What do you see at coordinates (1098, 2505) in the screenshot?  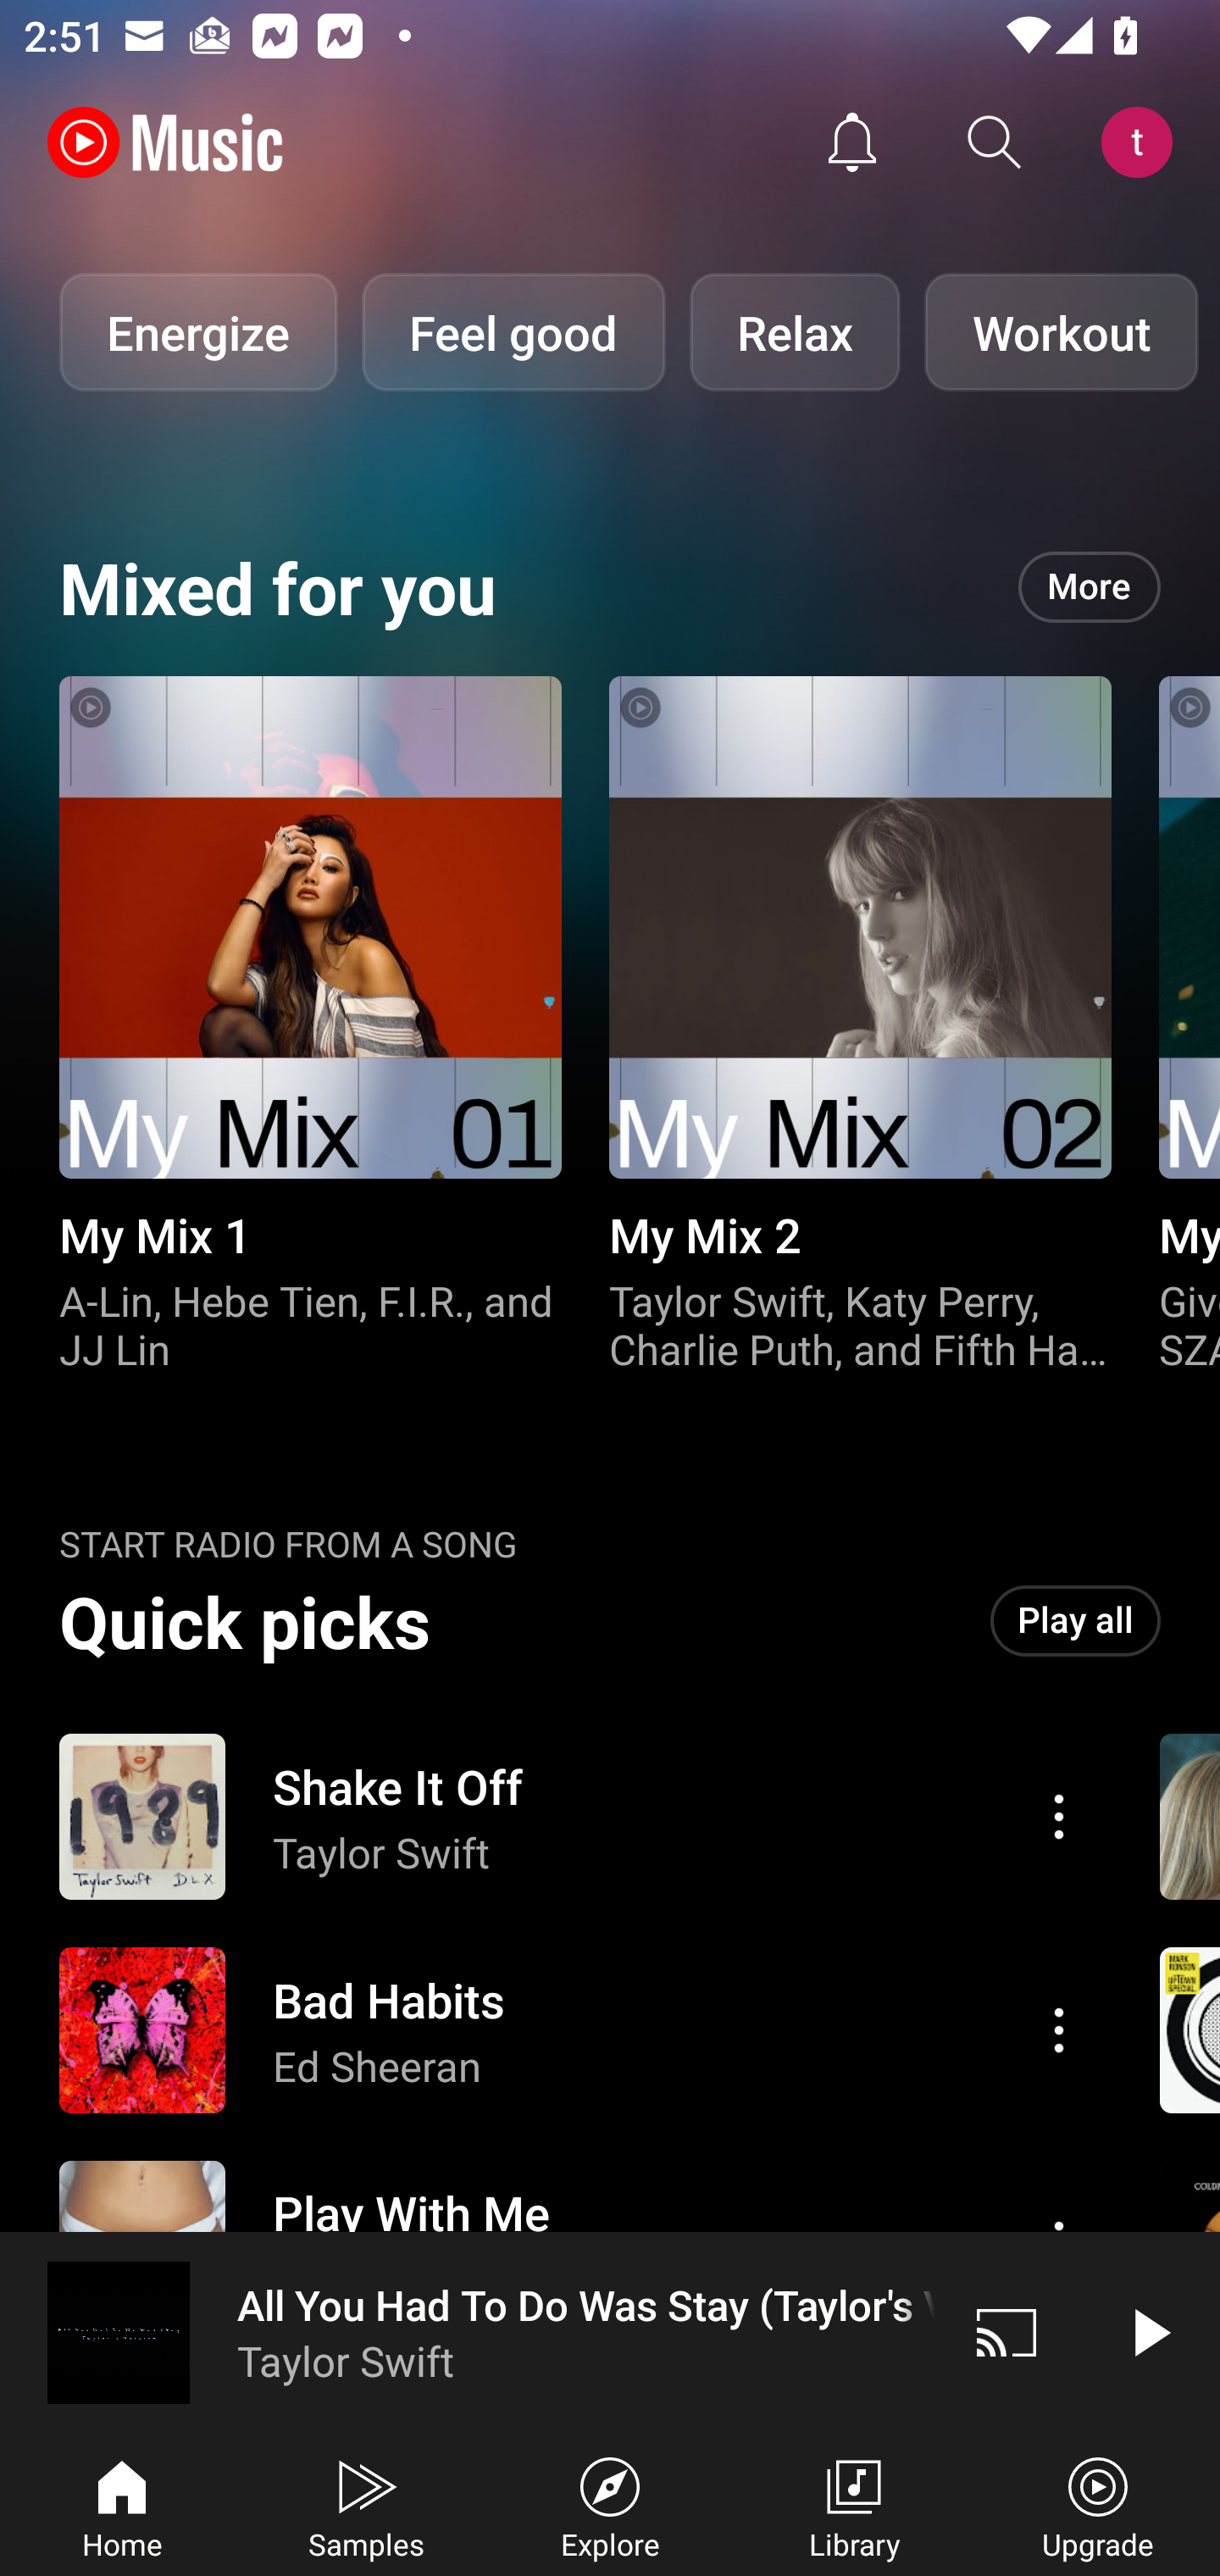 I see `Upgrade` at bounding box center [1098, 2505].